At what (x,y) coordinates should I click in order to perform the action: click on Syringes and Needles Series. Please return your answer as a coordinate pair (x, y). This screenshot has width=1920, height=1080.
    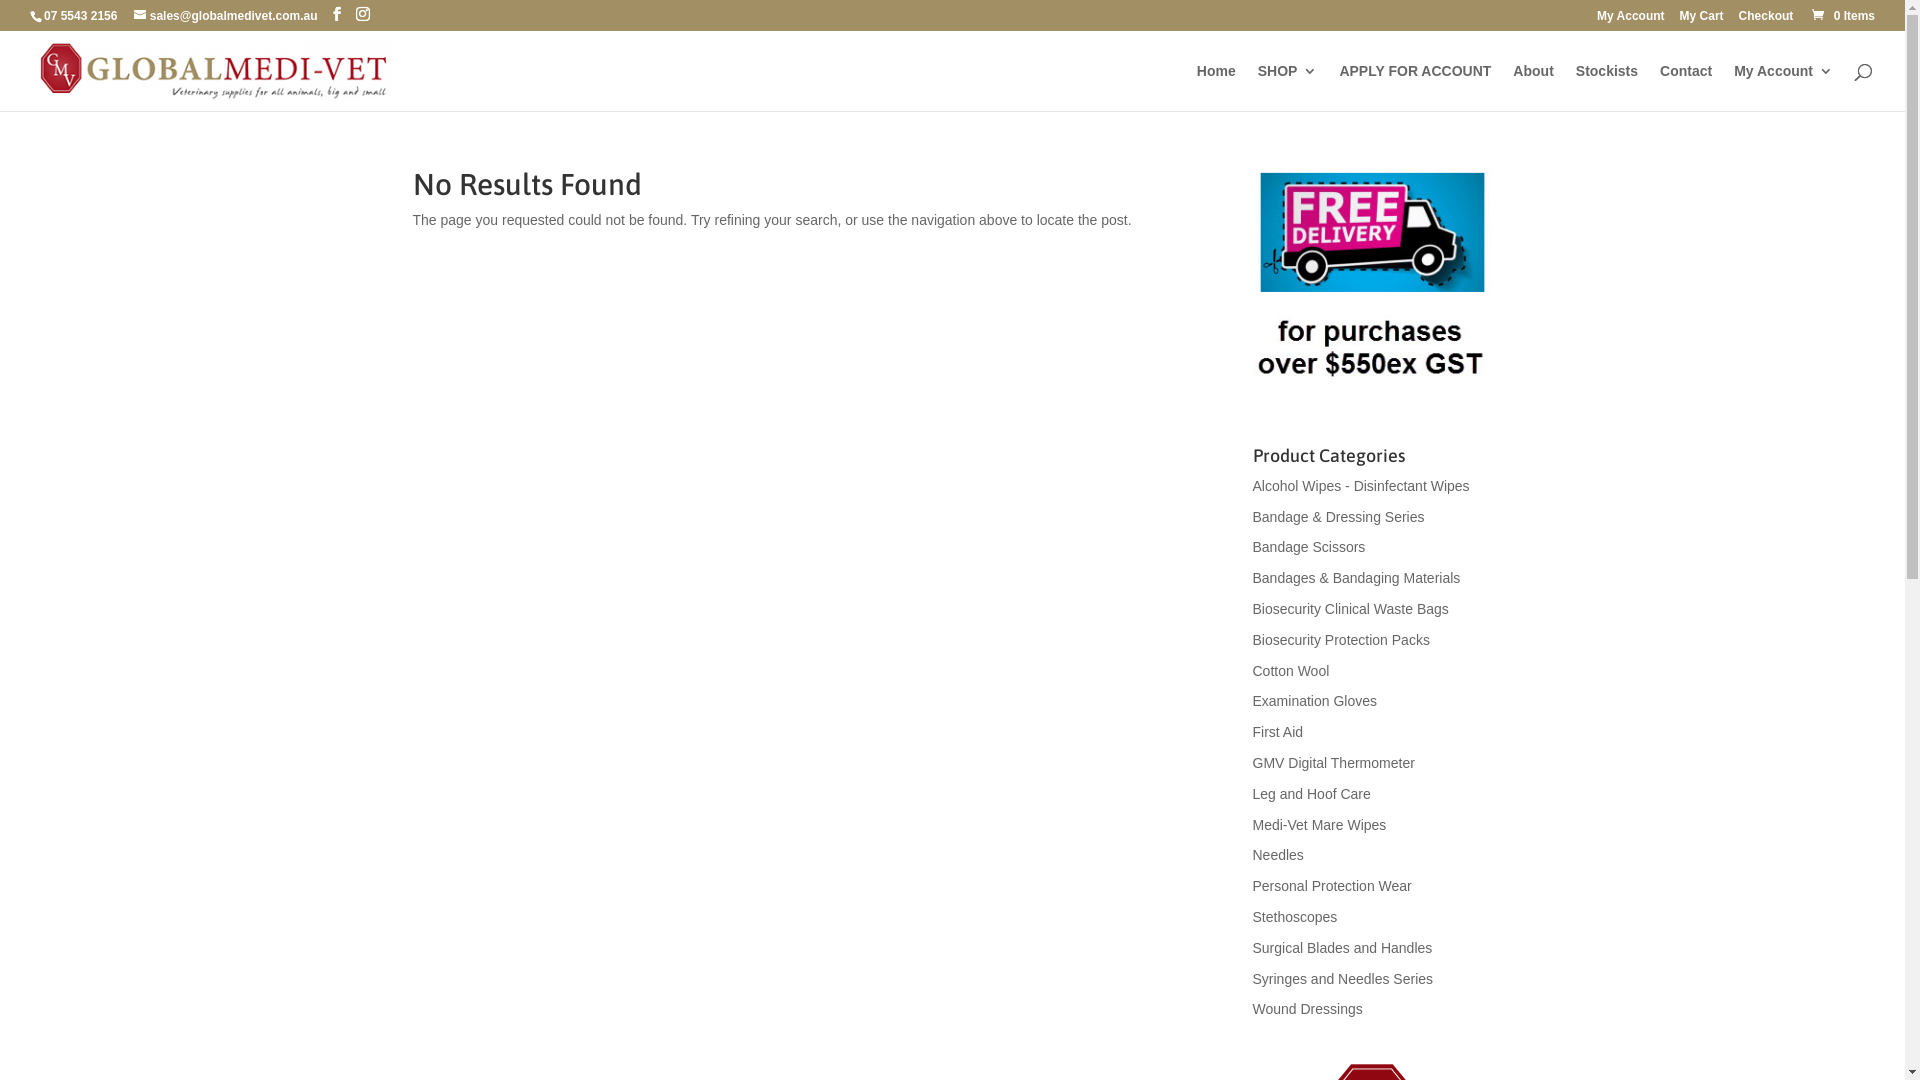
    Looking at the image, I should click on (1342, 979).